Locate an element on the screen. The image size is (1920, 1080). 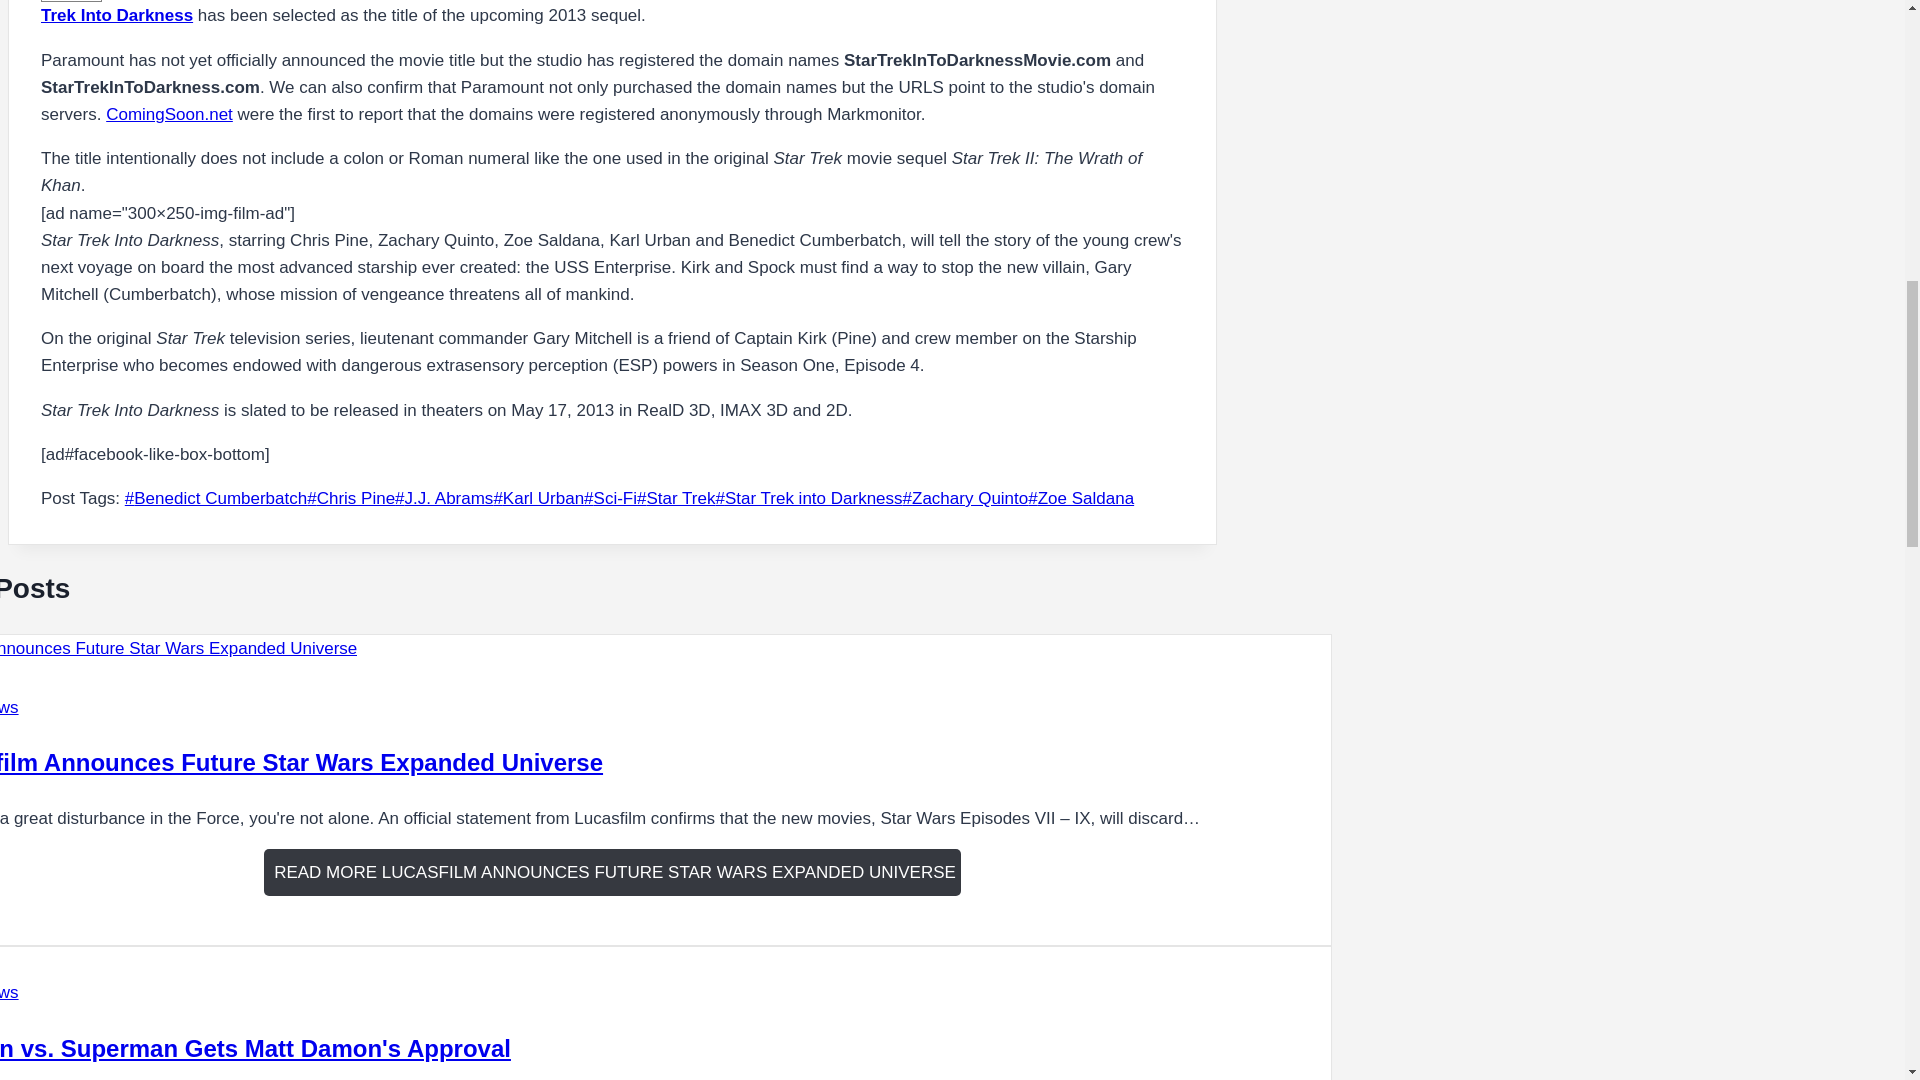
ComingSoon.net is located at coordinates (168, 114).